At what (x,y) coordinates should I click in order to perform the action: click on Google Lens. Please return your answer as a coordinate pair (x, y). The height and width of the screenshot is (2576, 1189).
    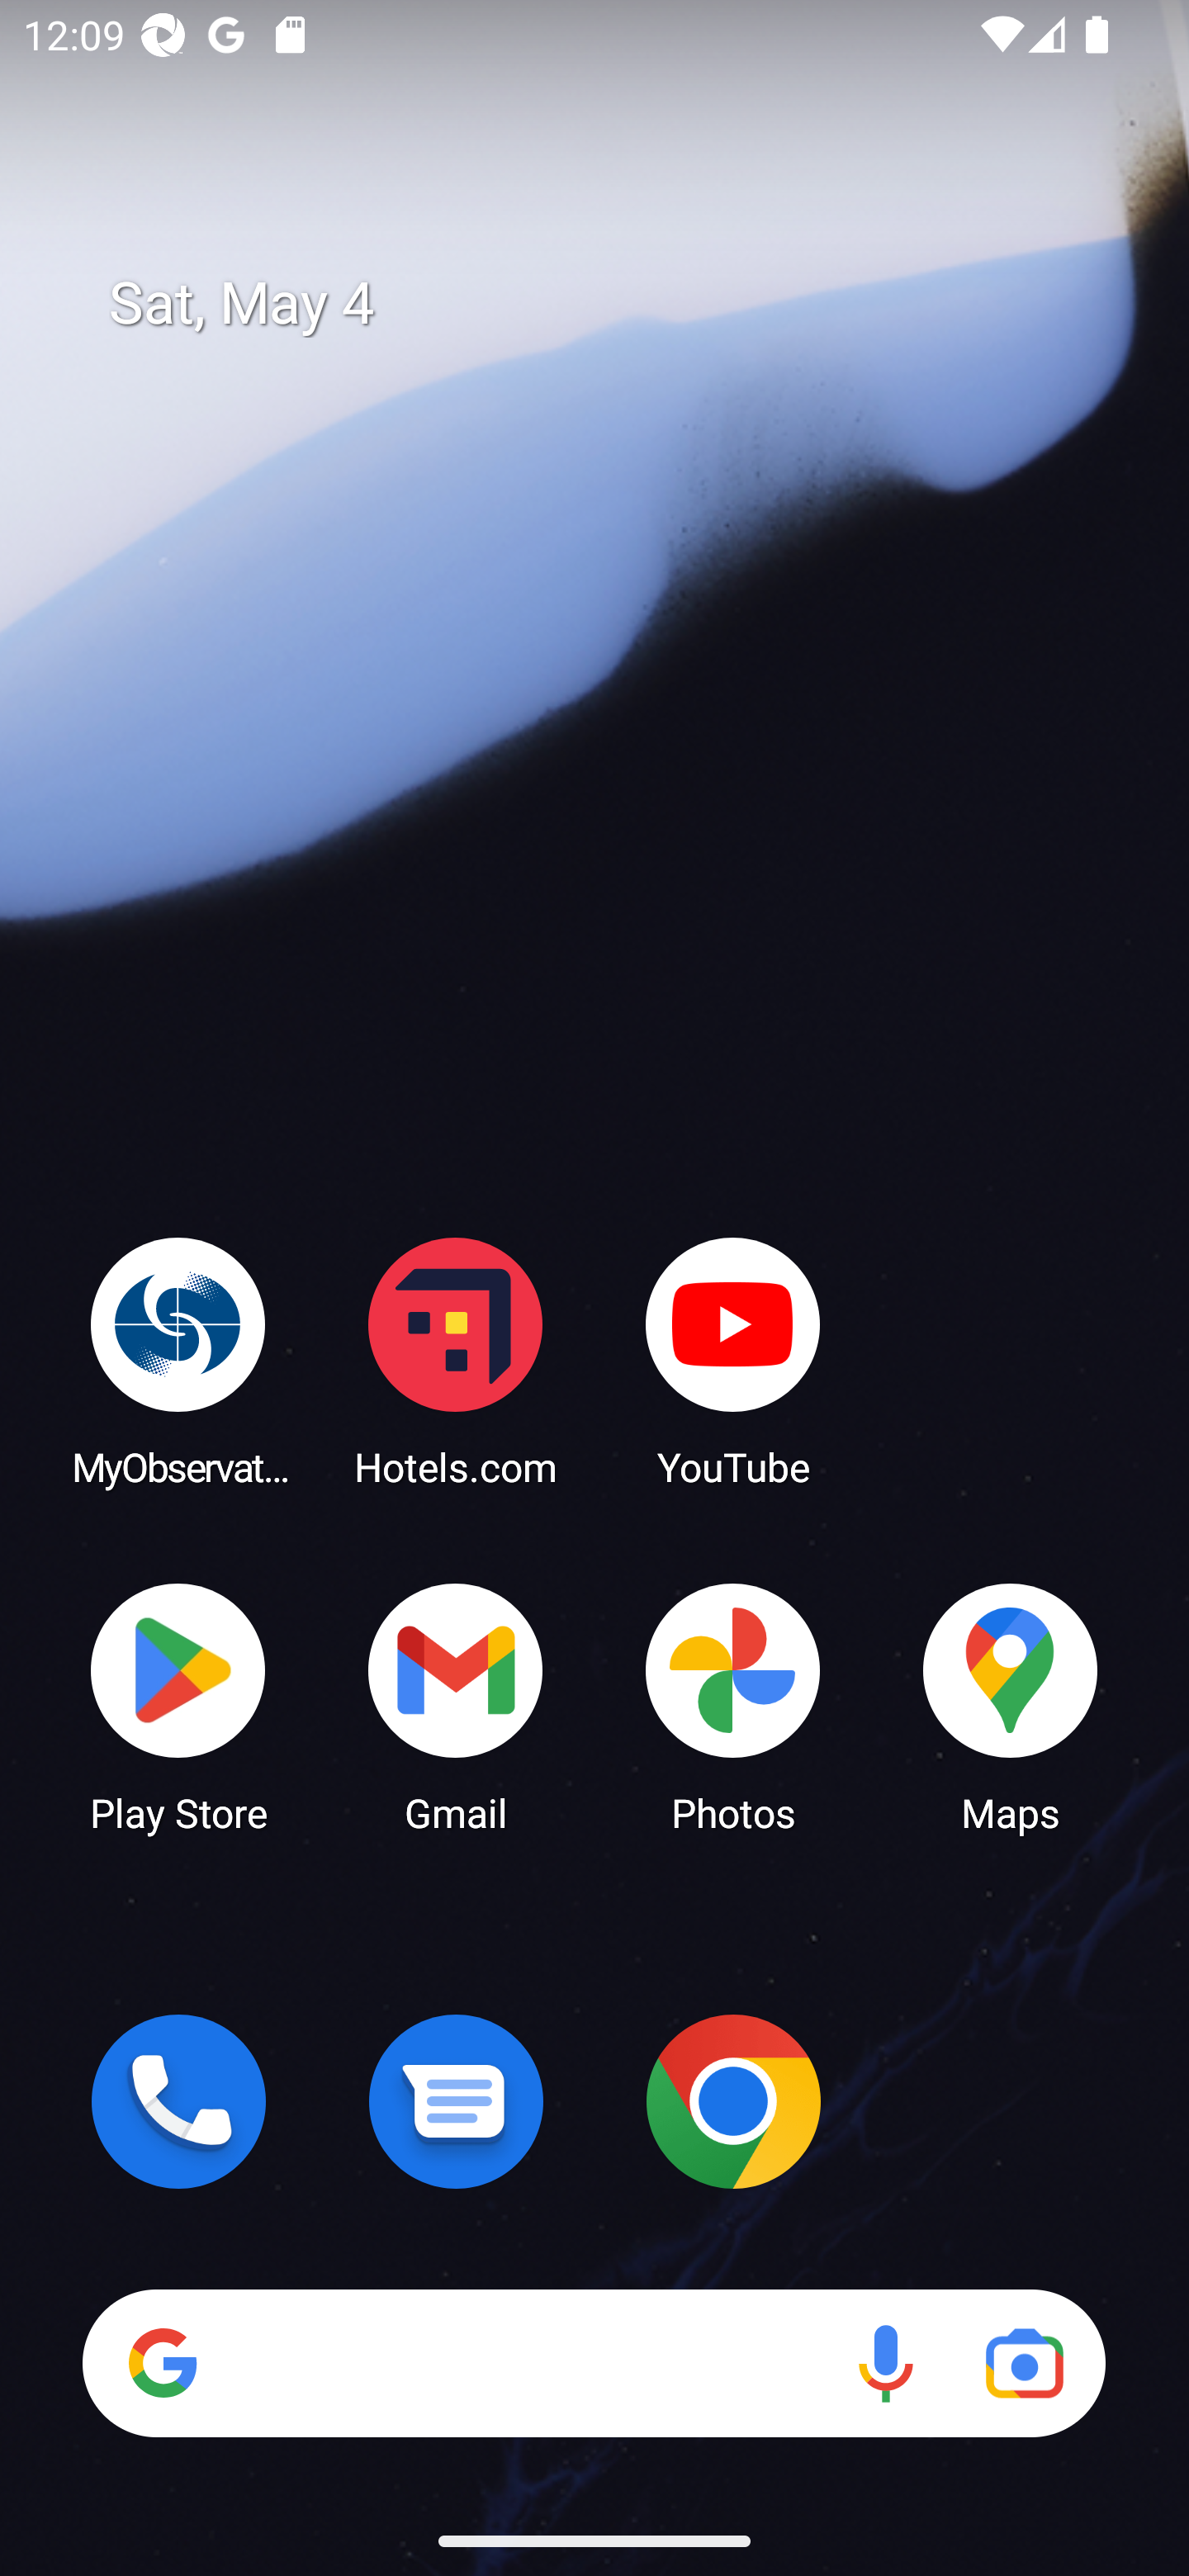
    Looking at the image, I should click on (1024, 2363).